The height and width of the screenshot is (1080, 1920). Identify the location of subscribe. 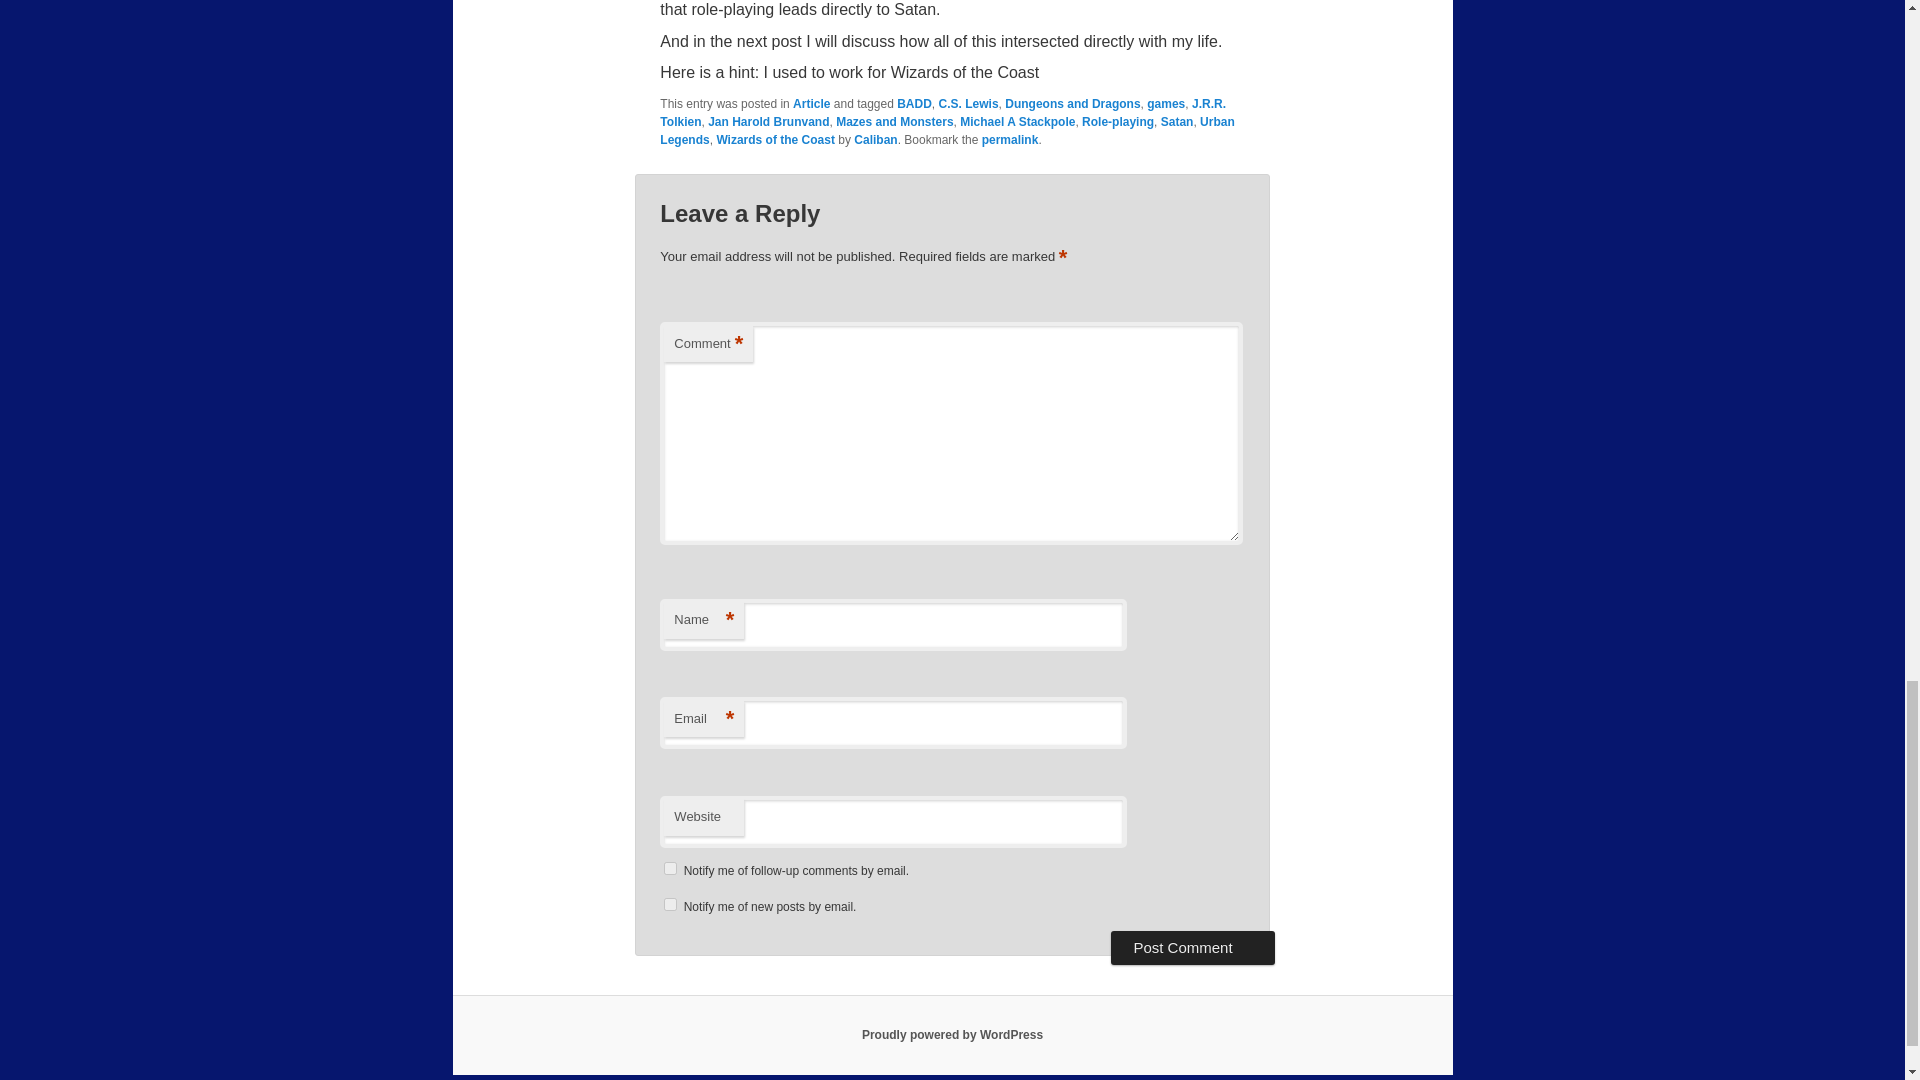
(670, 868).